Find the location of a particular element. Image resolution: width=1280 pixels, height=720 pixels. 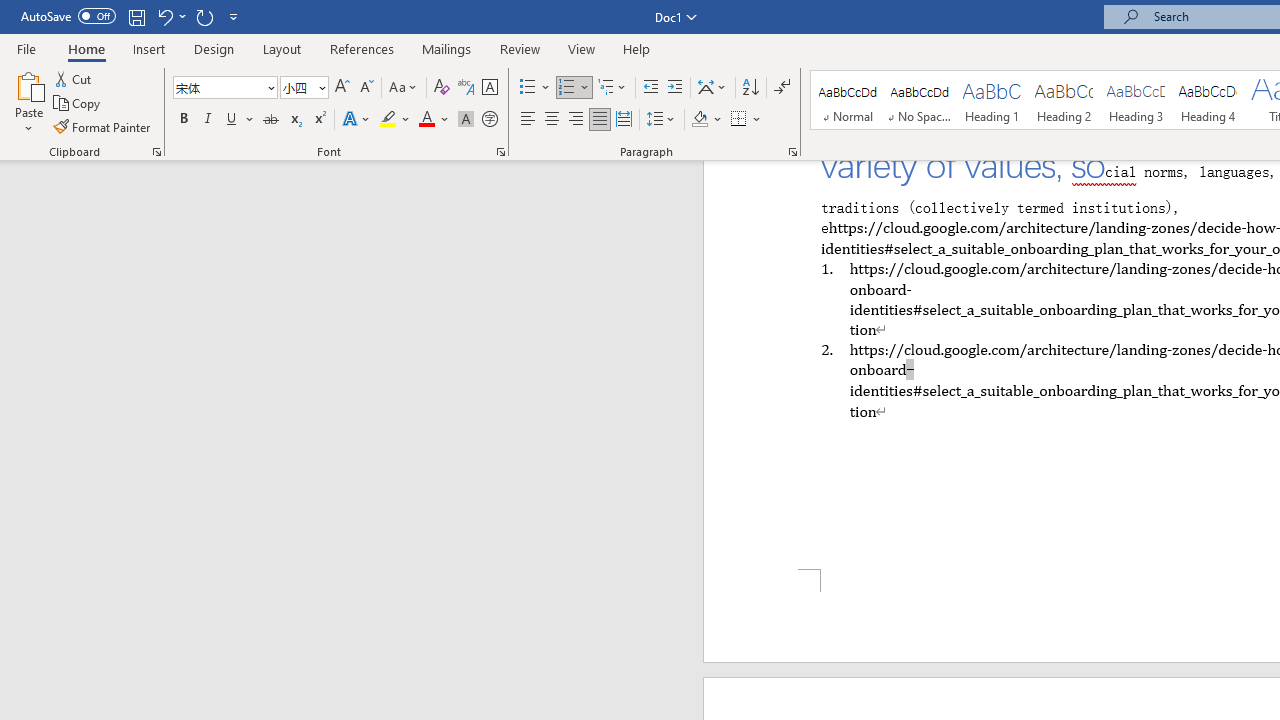

Enclose Characters... is located at coordinates (489, 120).